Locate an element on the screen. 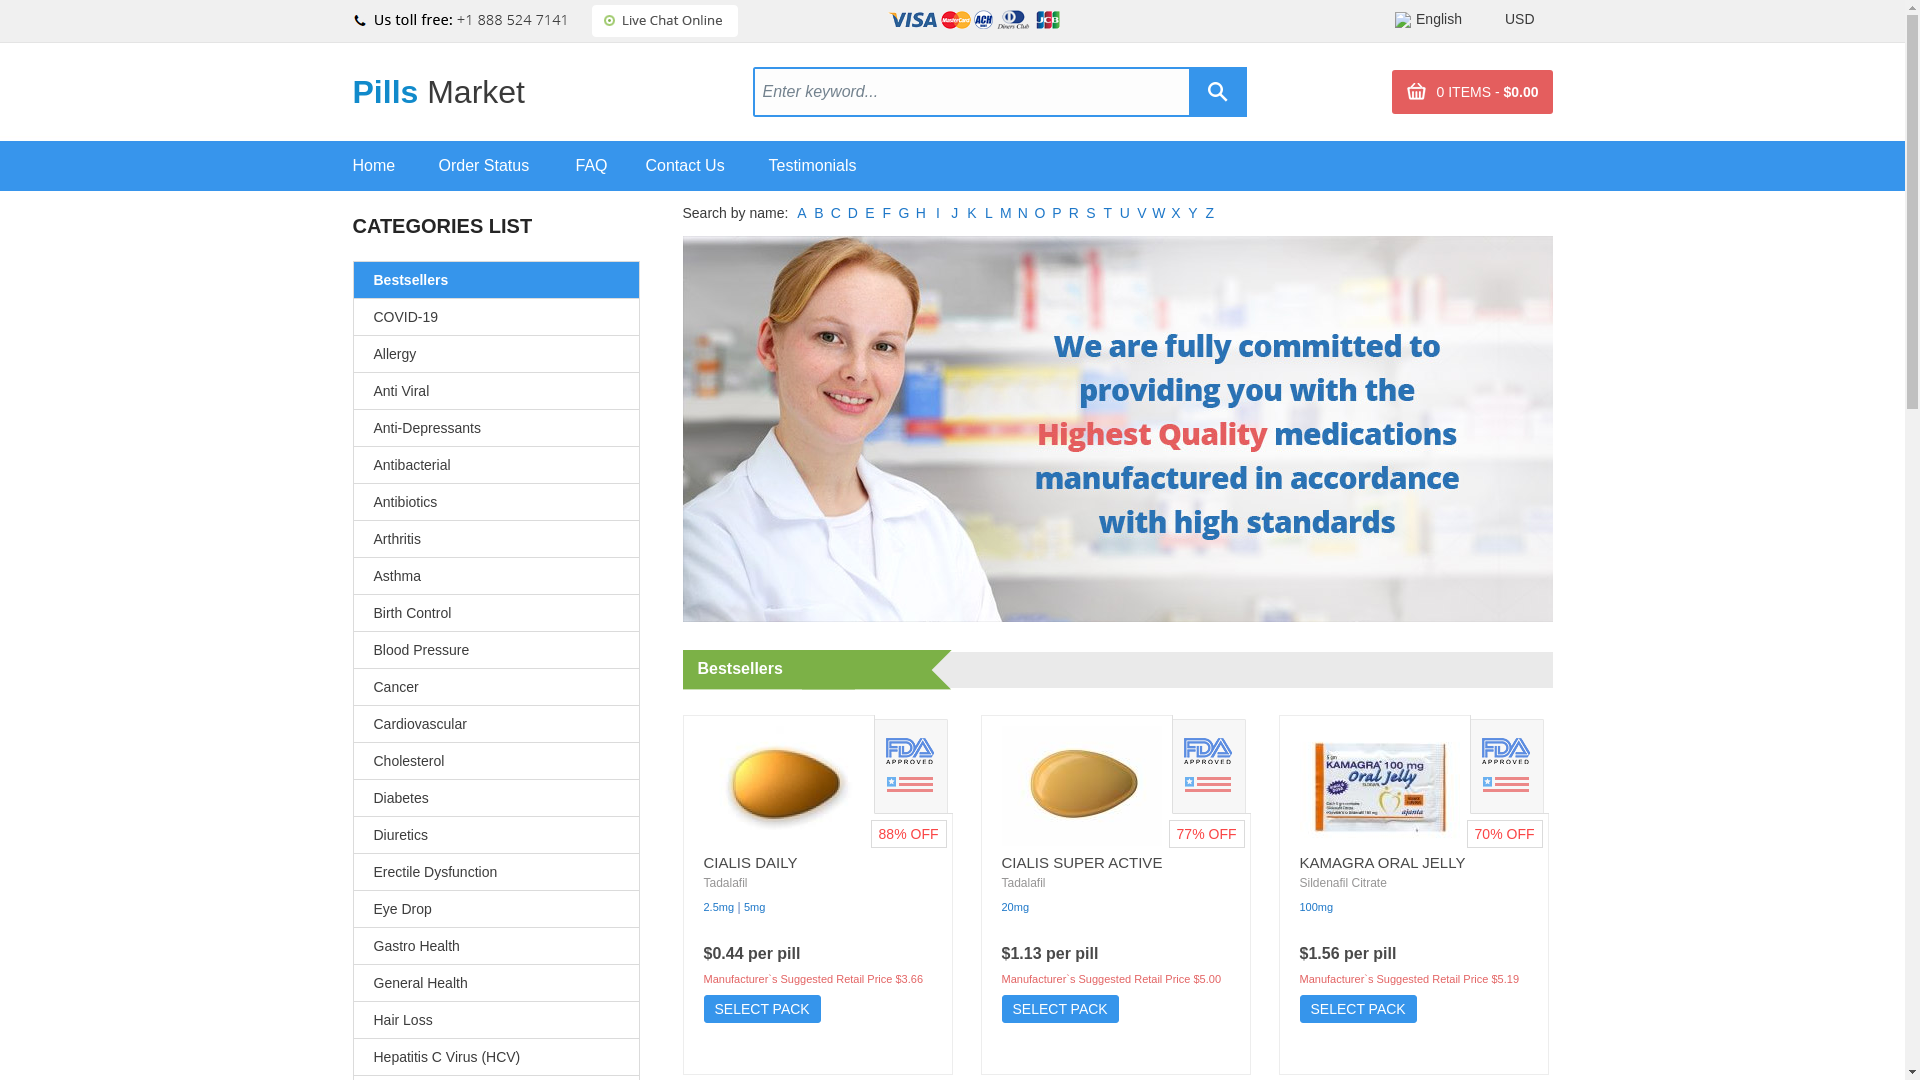 The width and height of the screenshot is (1920, 1080). Cialis Daily is located at coordinates (784, 785).